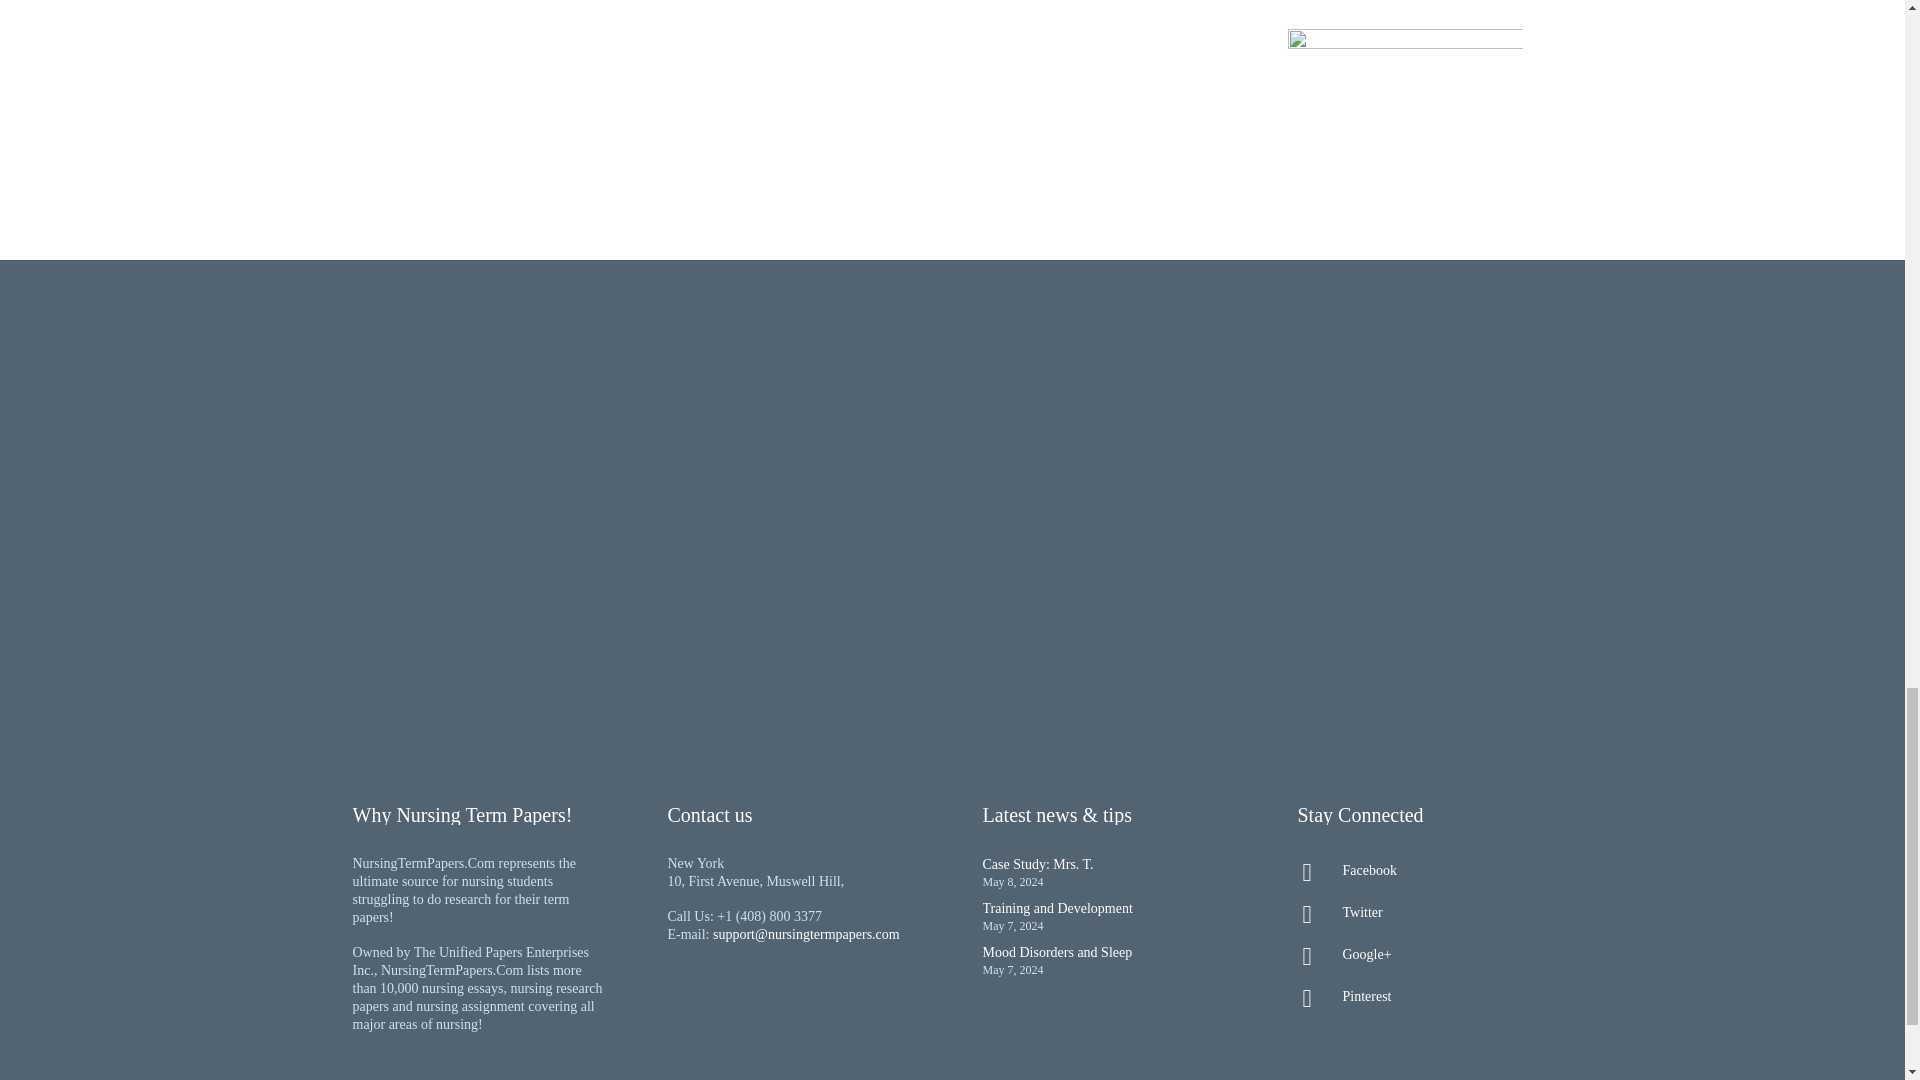 The height and width of the screenshot is (1080, 1920). What do you see at coordinates (1056, 908) in the screenshot?
I see `Training and Development` at bounding box center [1056, 908].